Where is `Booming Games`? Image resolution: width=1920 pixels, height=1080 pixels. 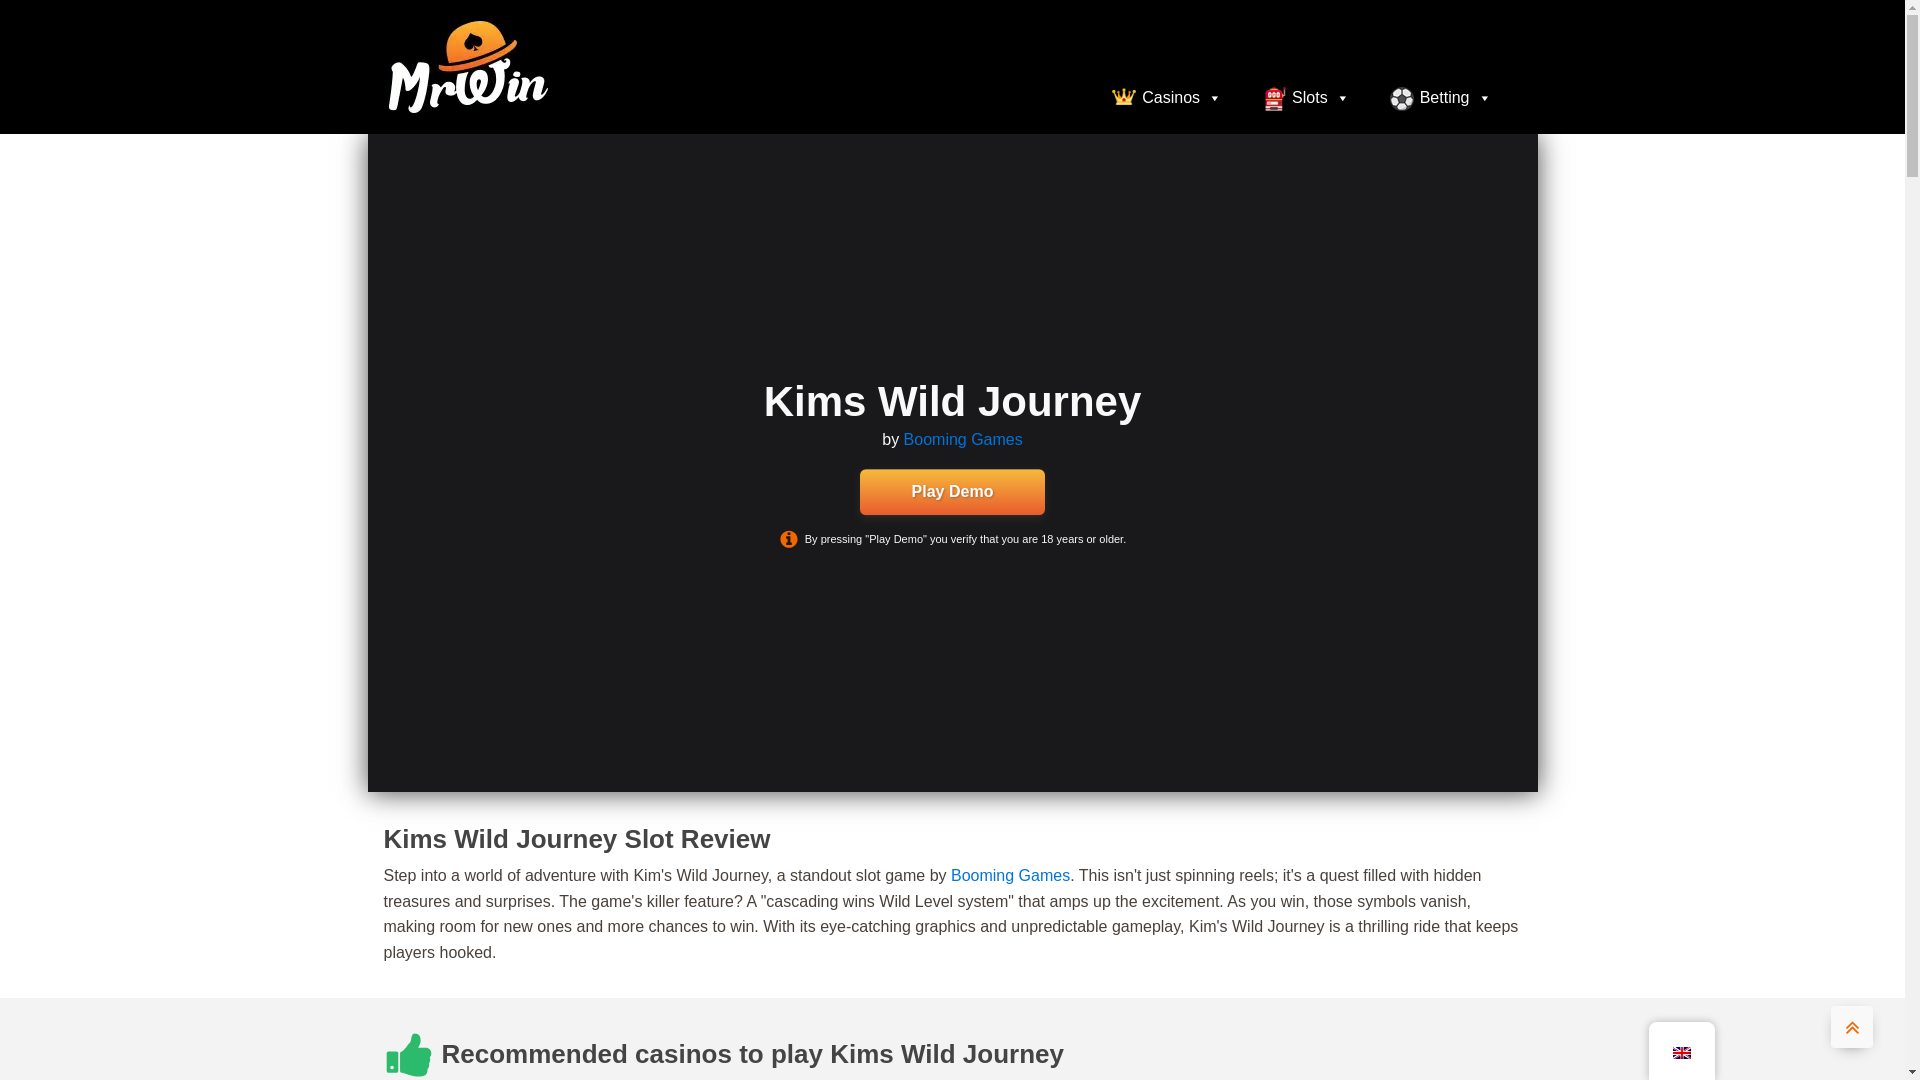
Booming Games is located at coordinates (964, 440).